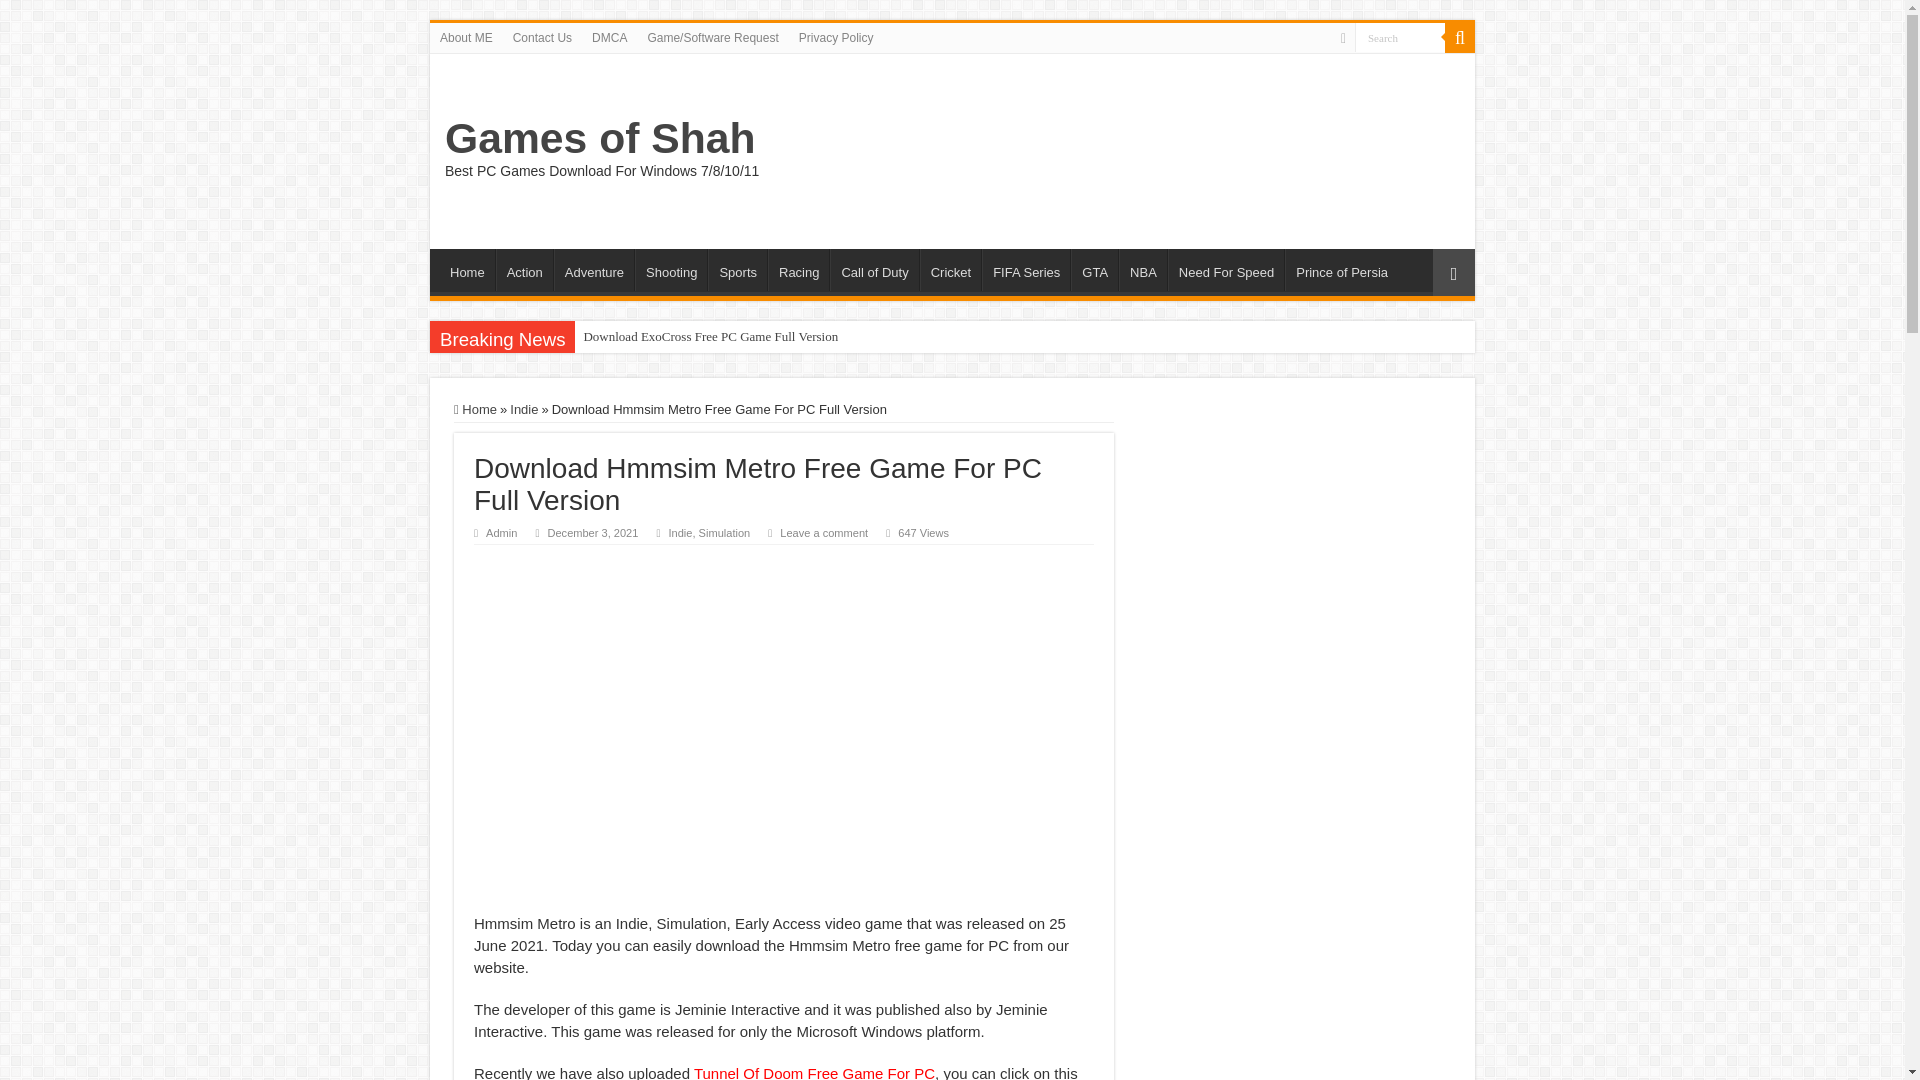 The width and height of the screenshot is (1920, 1080). Describe the element at coordinates (873, 270) in the screenshot. I see `Call of Duty` at that location.